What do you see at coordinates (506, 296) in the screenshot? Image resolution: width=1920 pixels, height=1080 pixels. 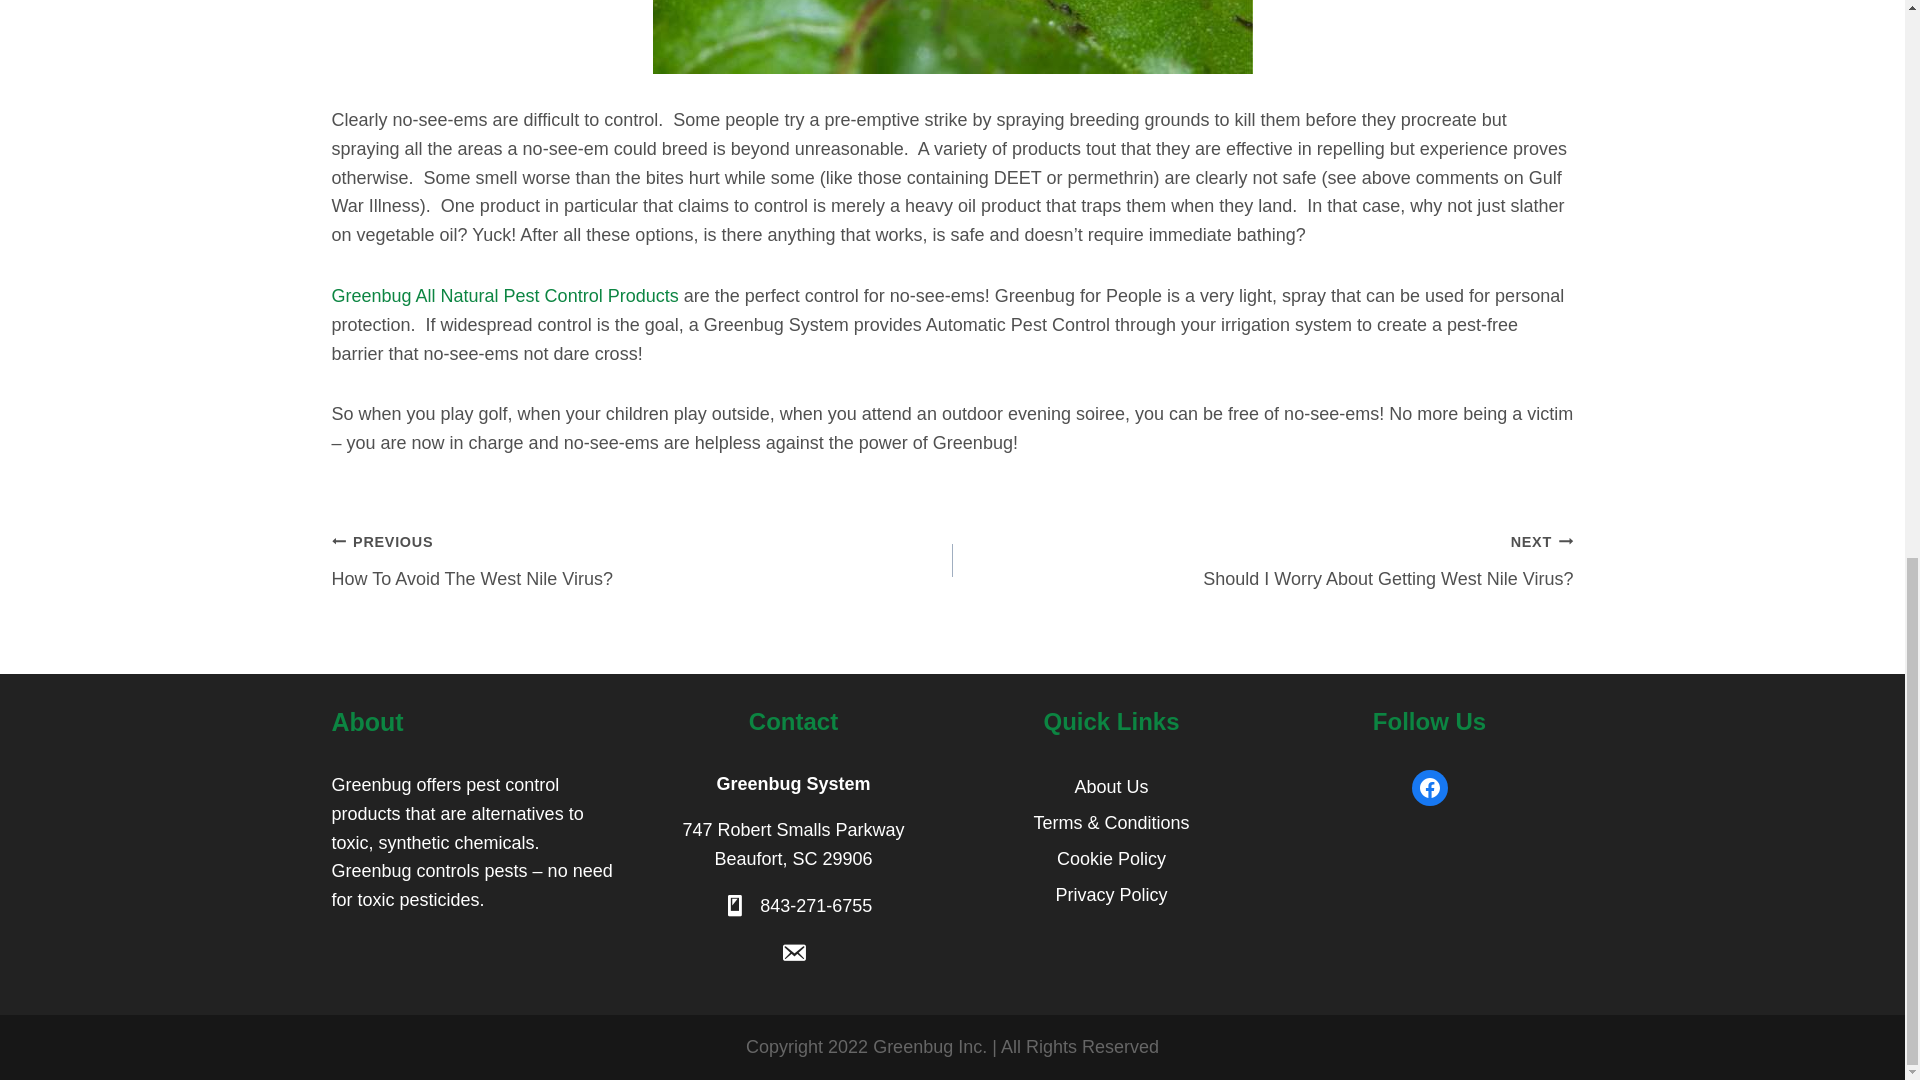 I see `Cookie Policy` at bounding box center [506, 296].